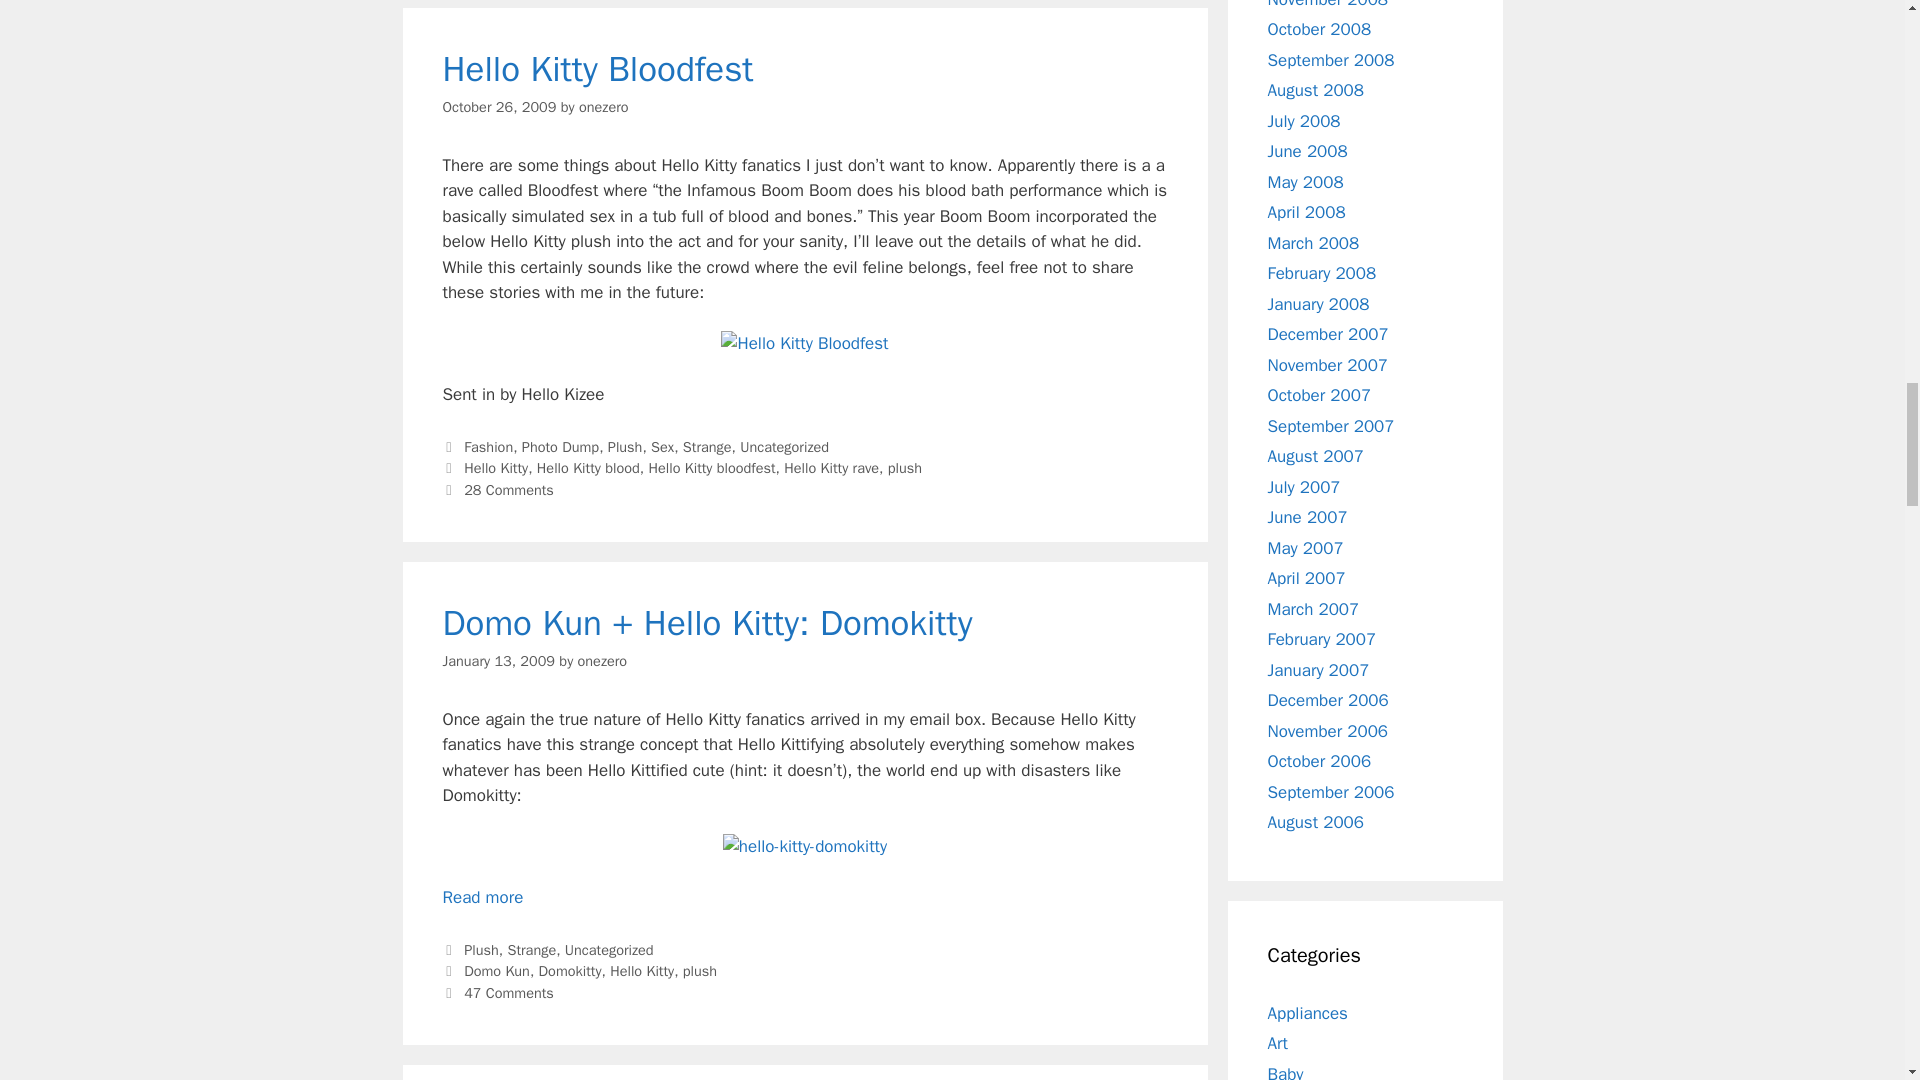  Describe the element at coordinates (804, 344) in the screenshot. I see `hello kitty bloodfest` at that location.